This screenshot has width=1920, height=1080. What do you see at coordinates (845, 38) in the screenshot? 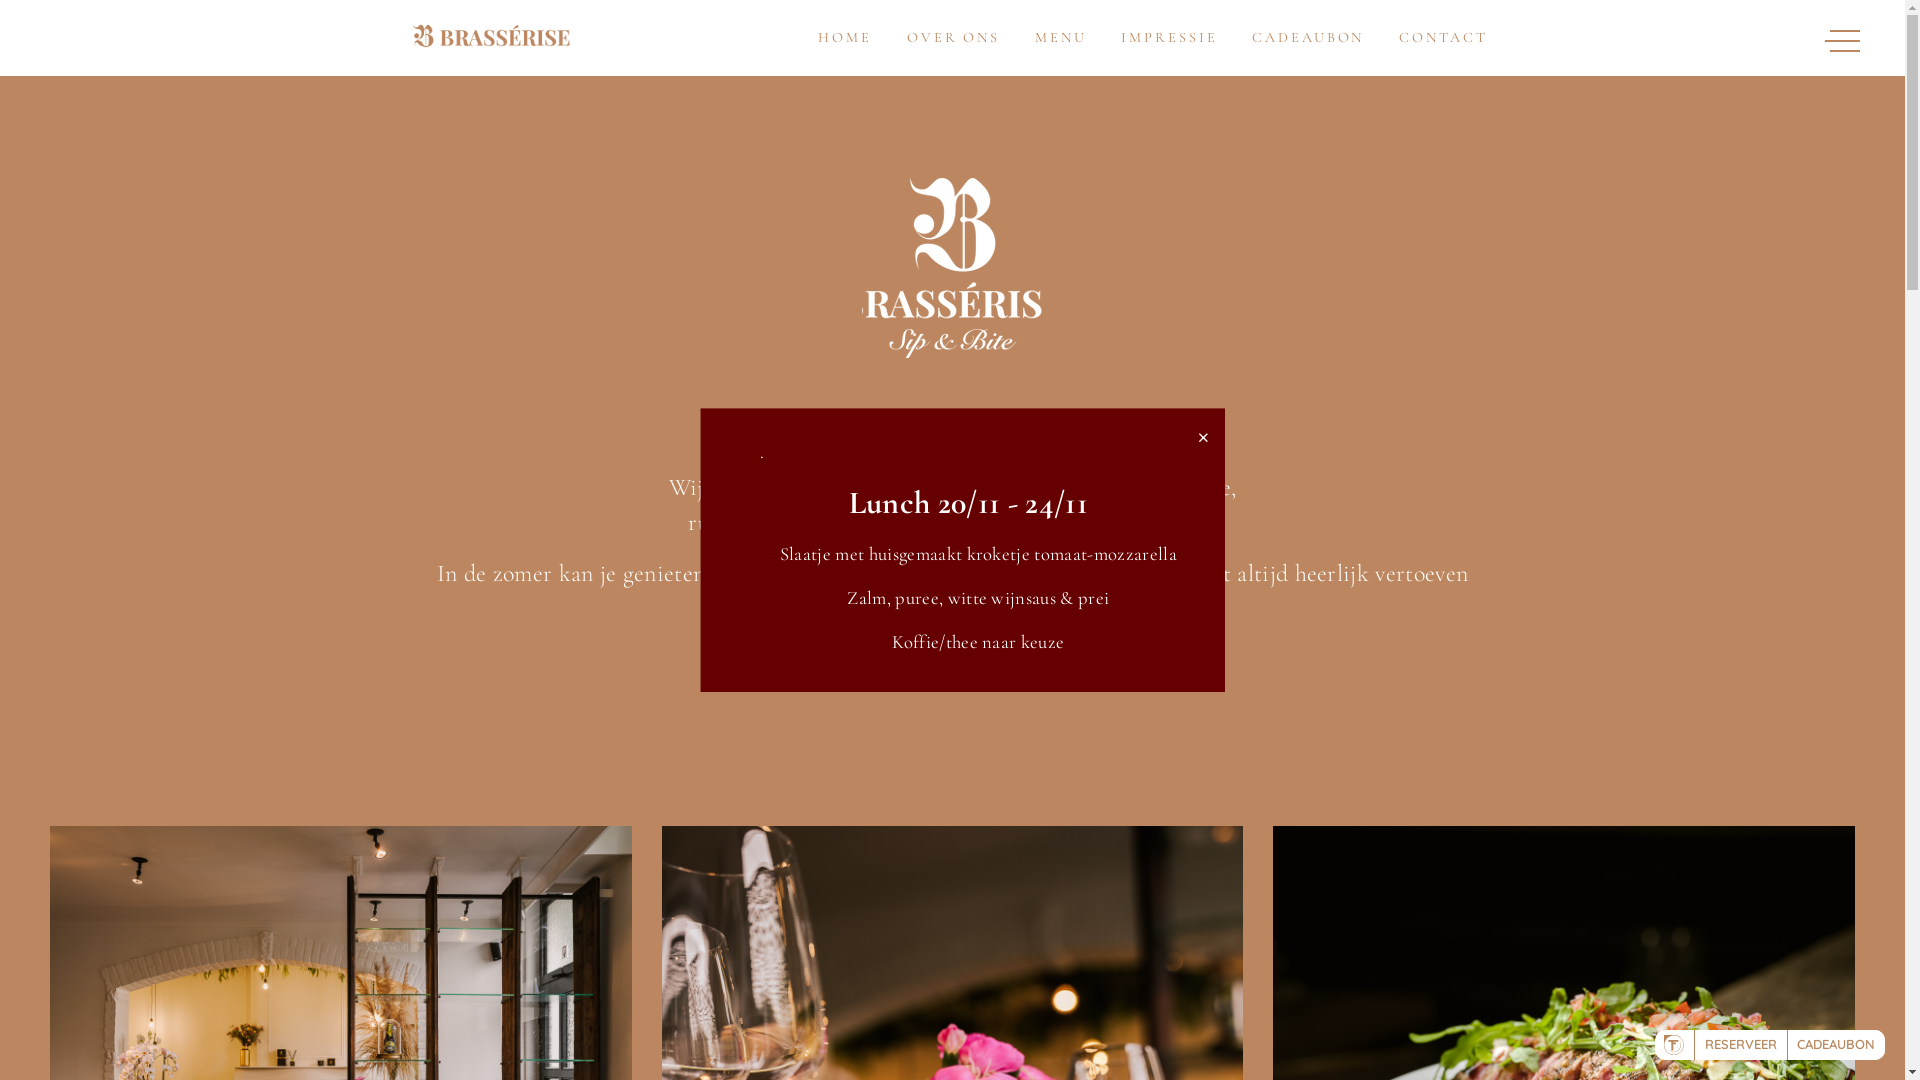
I see `HOME` at bounding box center [845, 38].